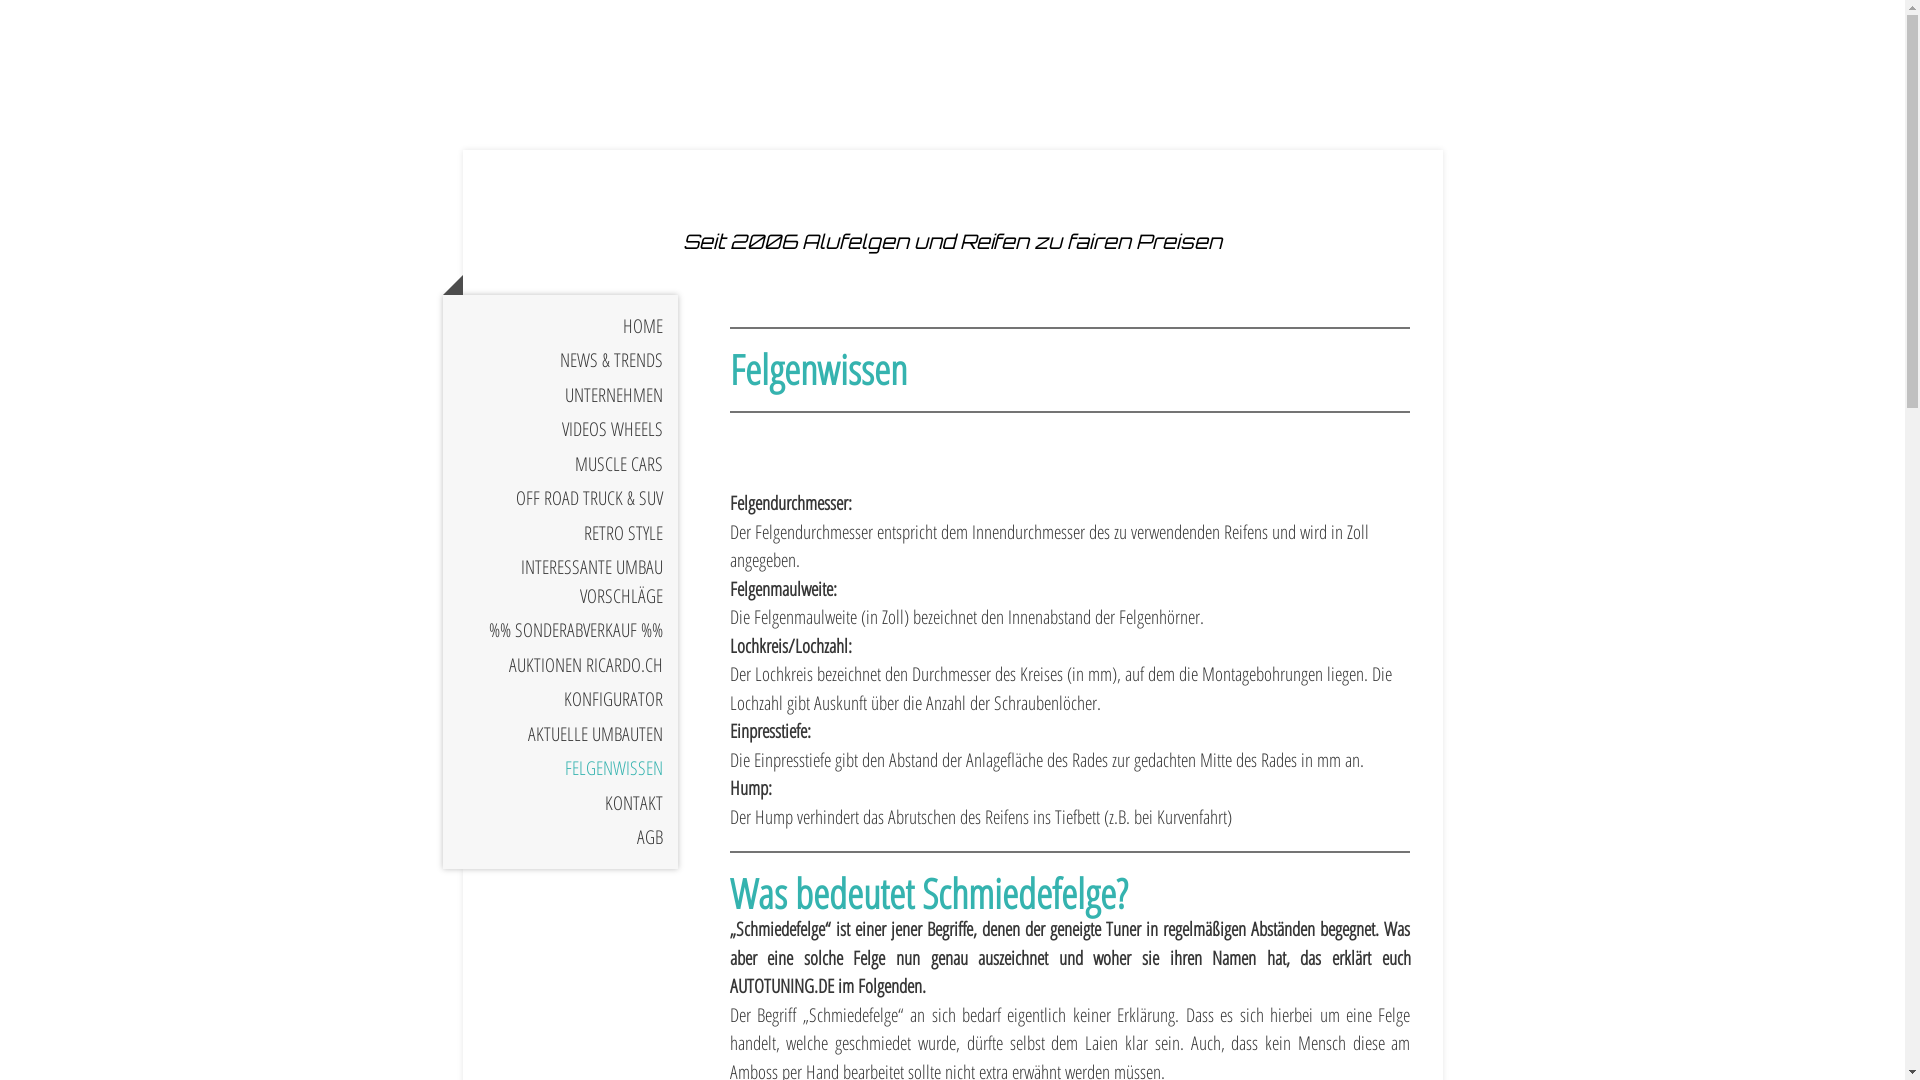 This screenshot has width=1920, height=1080. I want to click on AGB, so click(560, 838).